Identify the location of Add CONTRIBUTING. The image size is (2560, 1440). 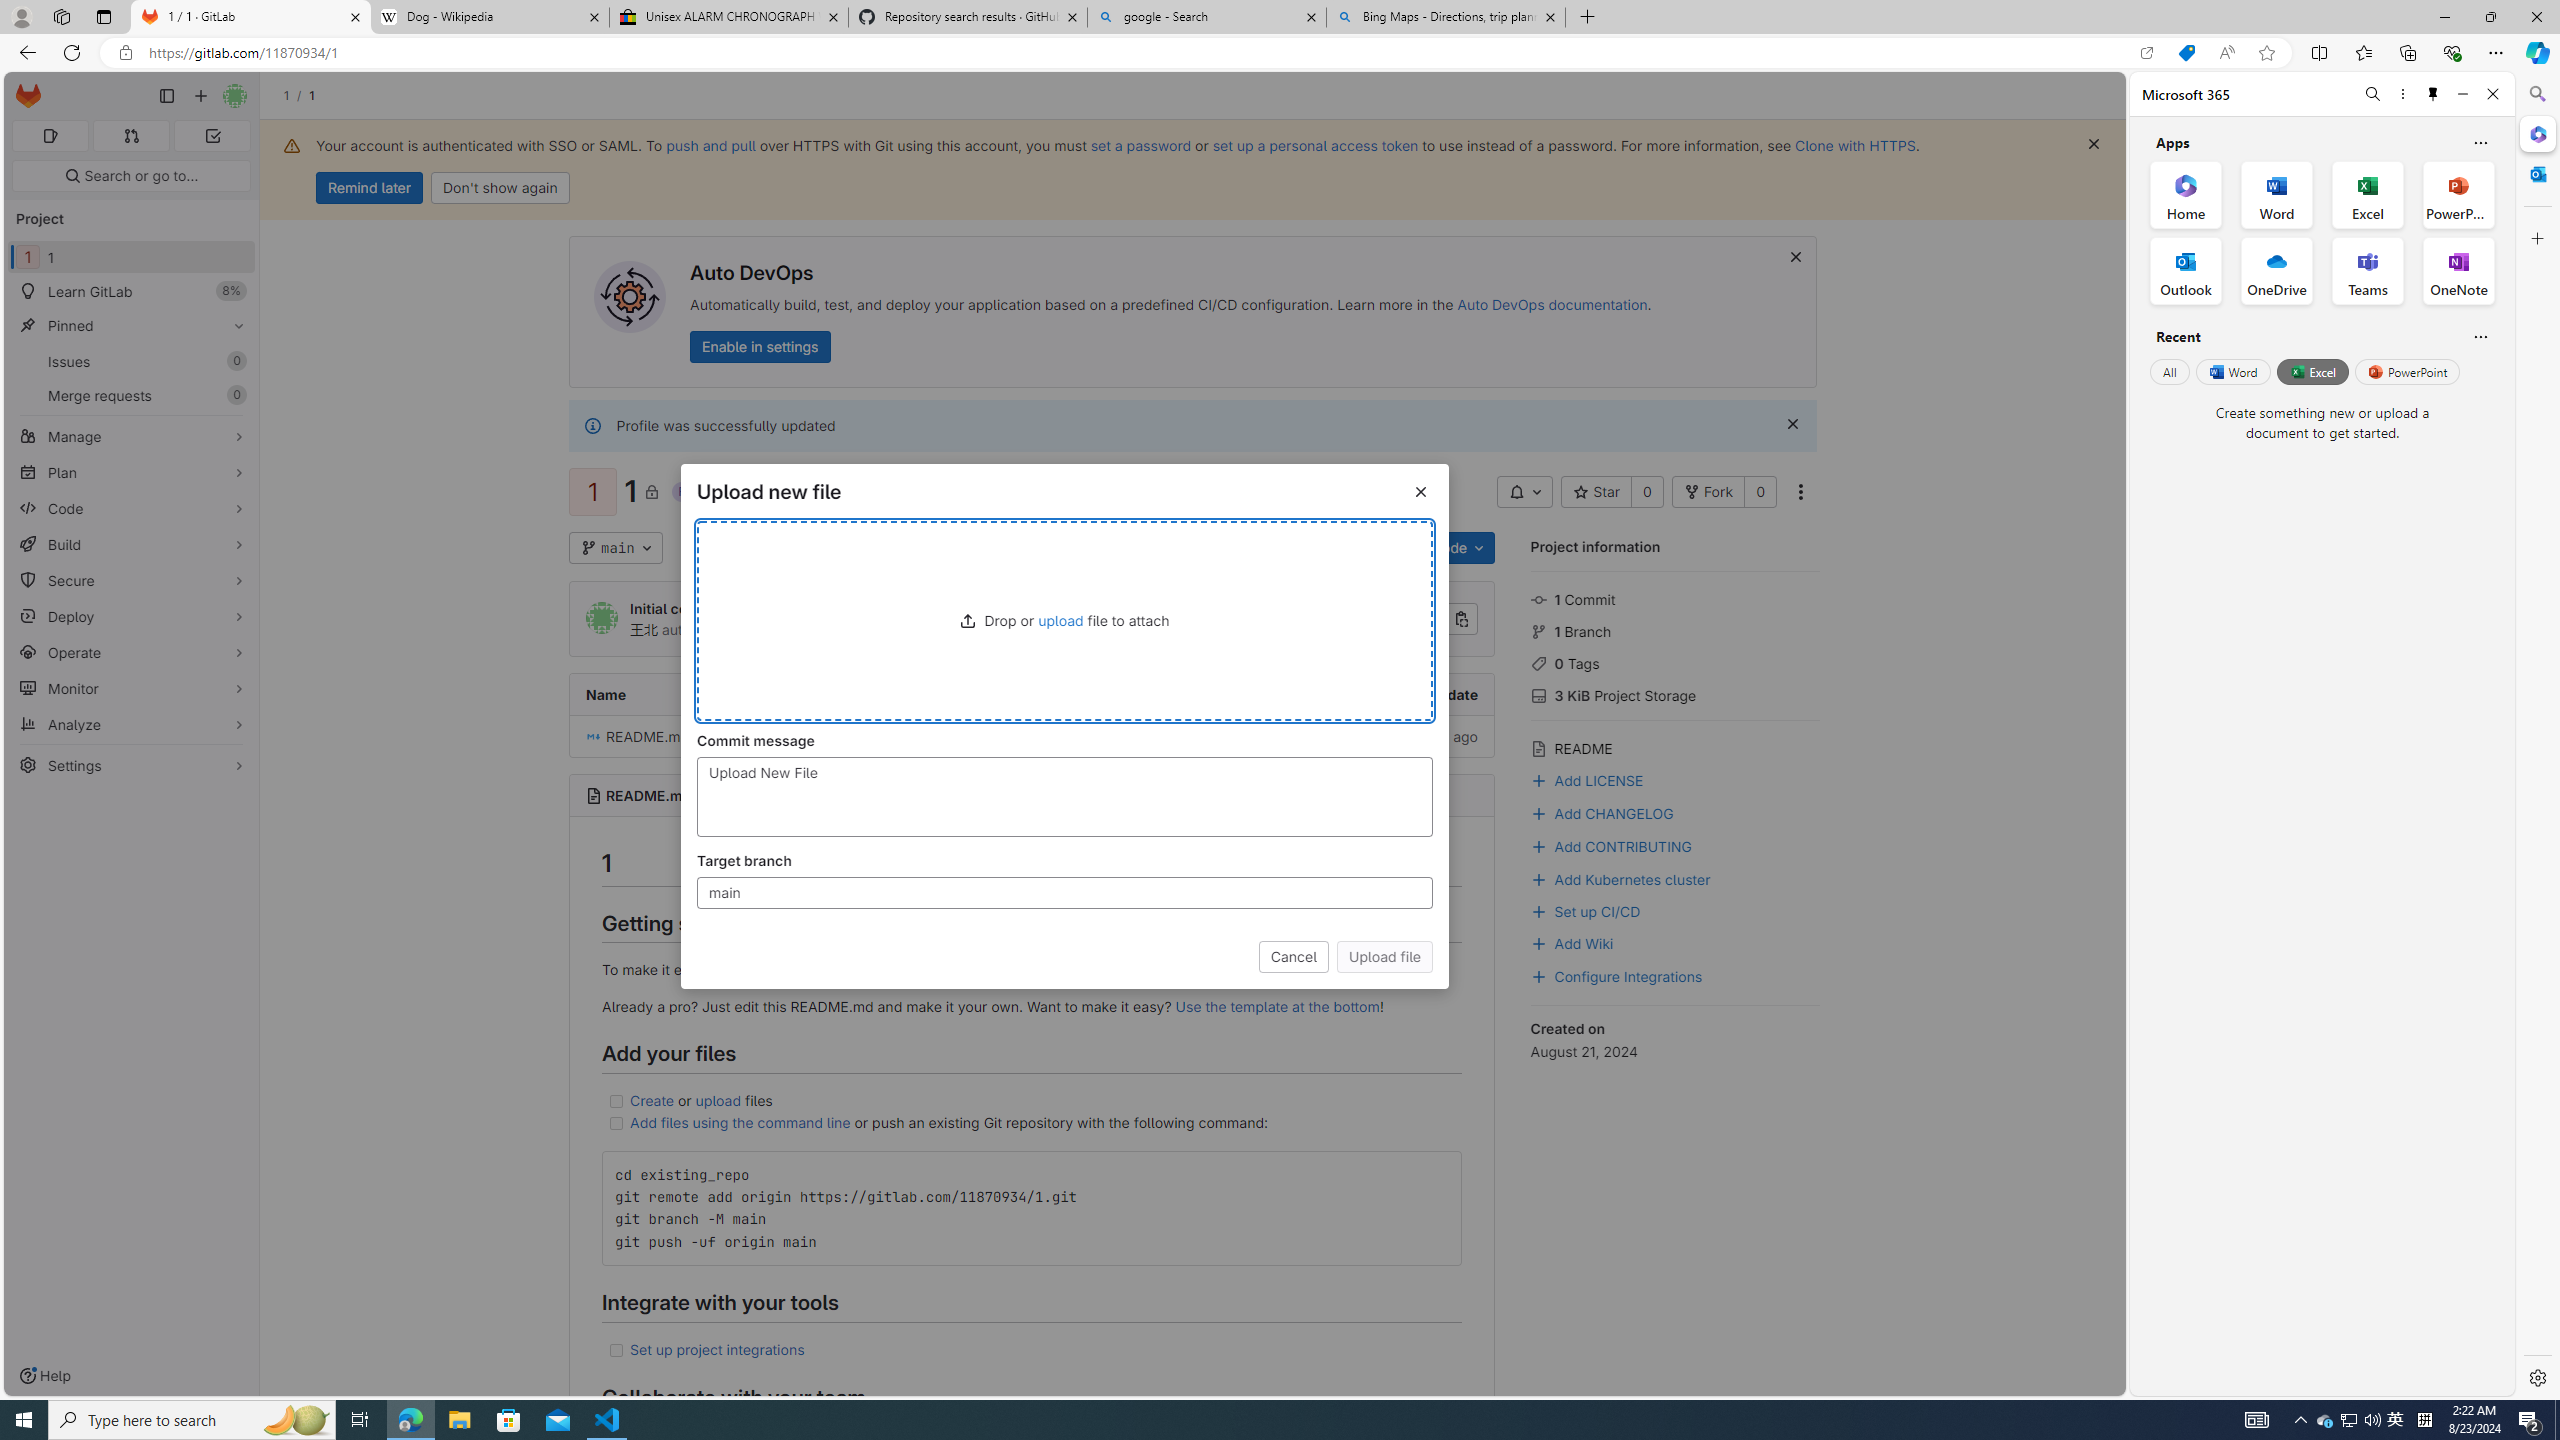
(1675, 844).